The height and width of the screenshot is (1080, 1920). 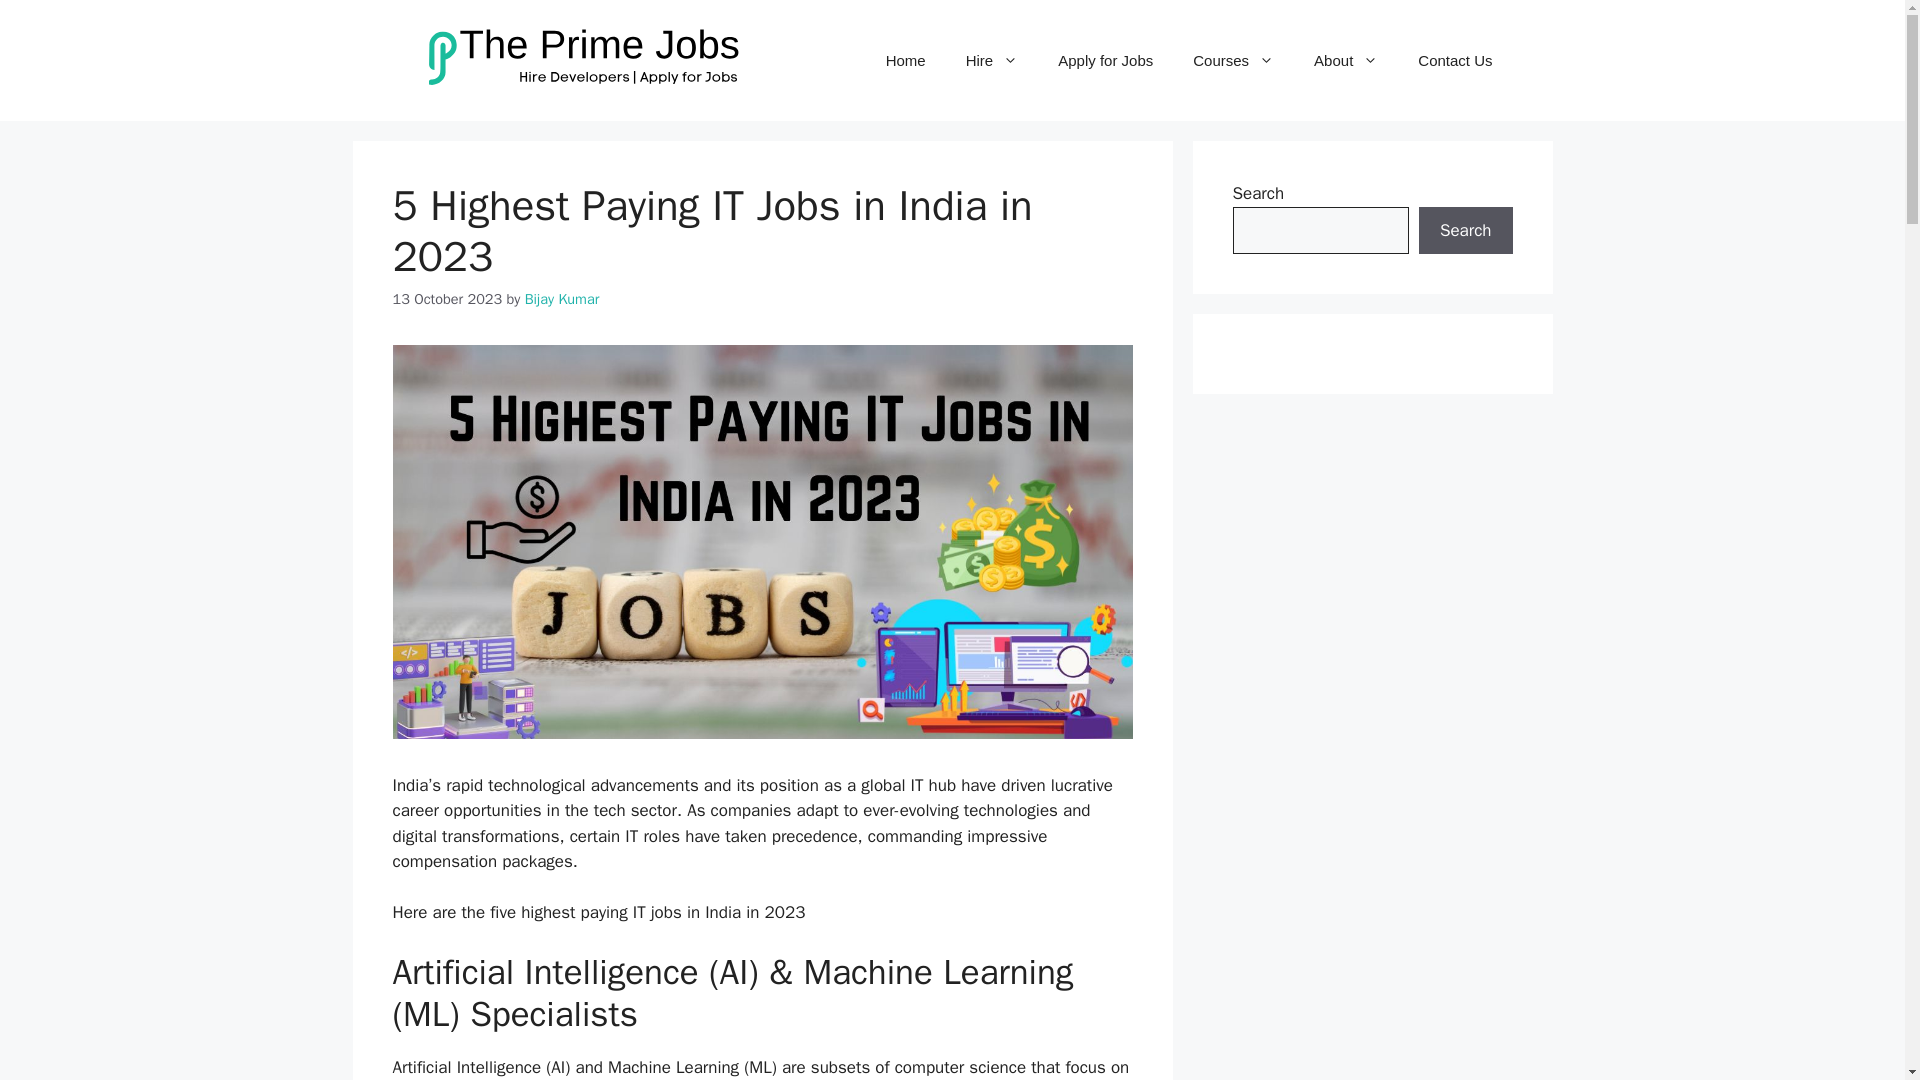 I want to click on Hire, so click(x=992, y=60).